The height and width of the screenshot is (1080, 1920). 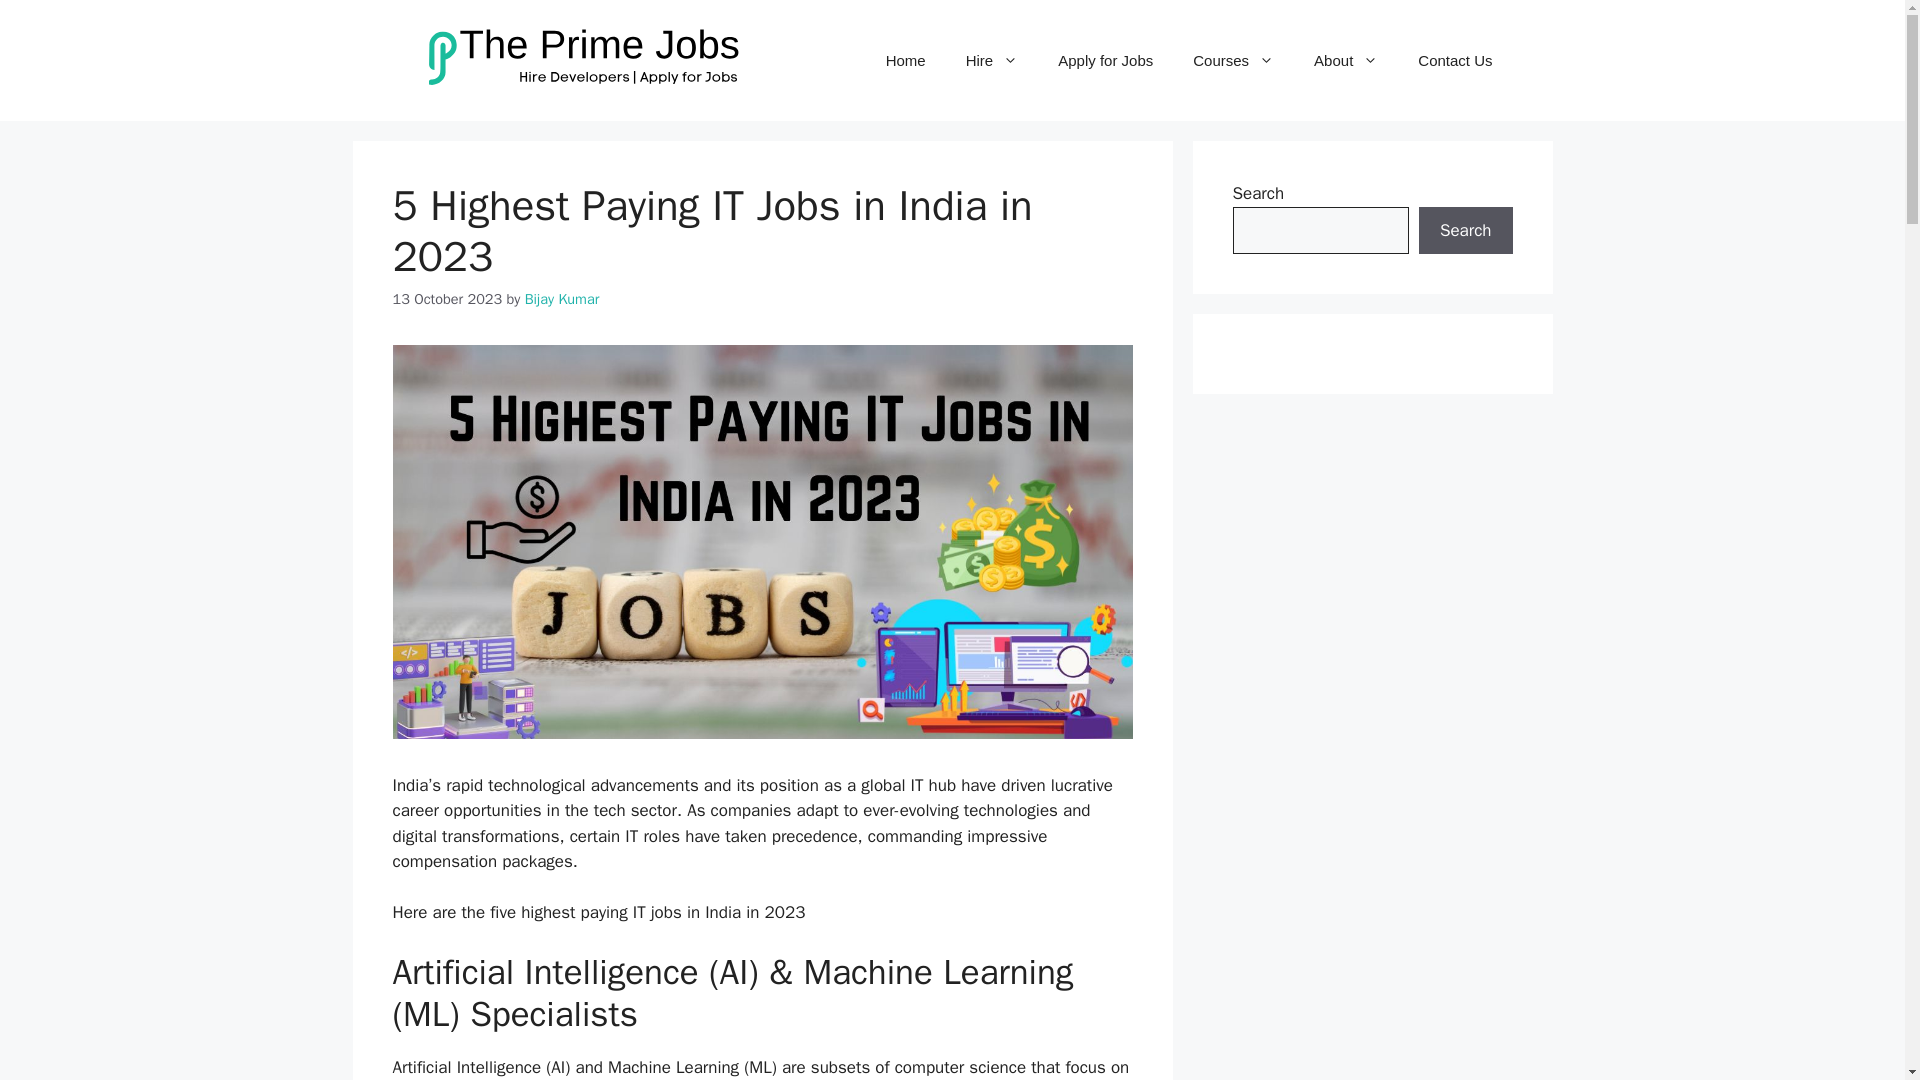 I want to click on Hire, so click(x=992, y=60).